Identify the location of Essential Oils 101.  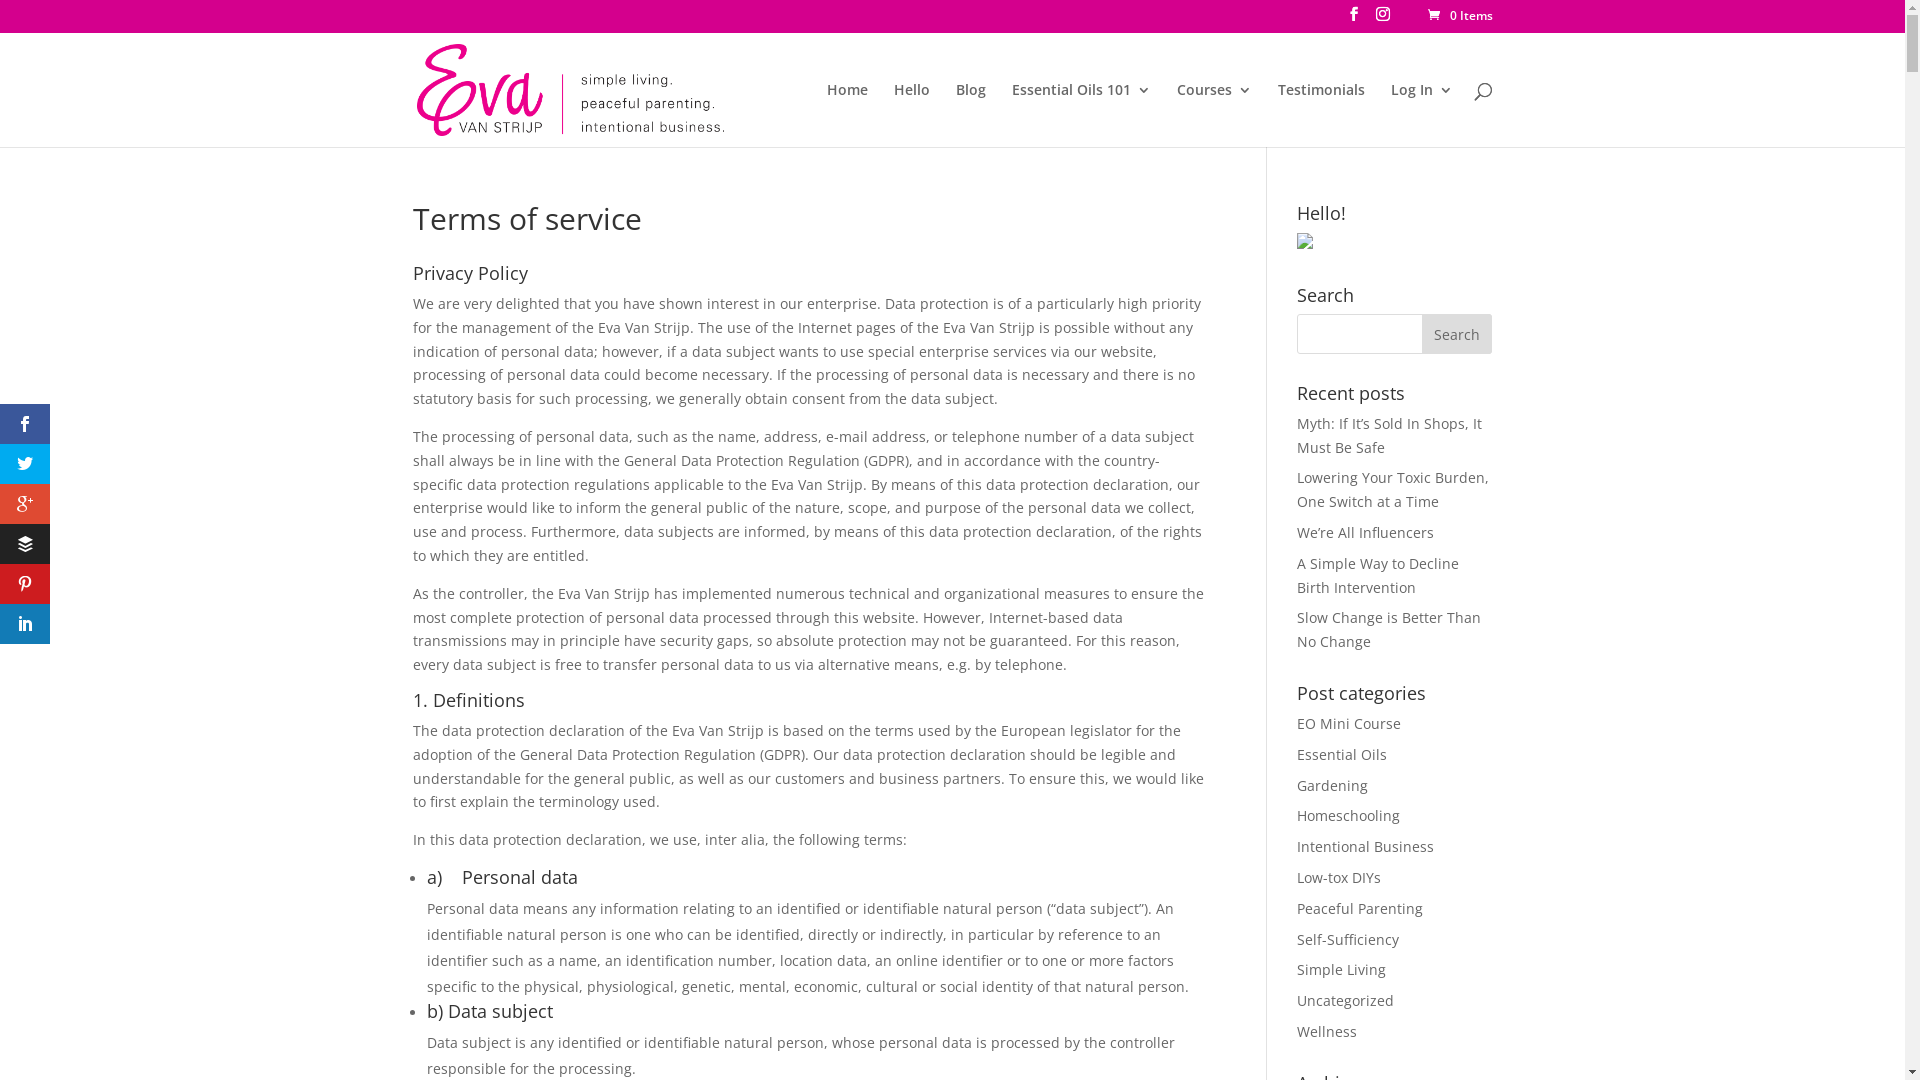
(1082, 114).